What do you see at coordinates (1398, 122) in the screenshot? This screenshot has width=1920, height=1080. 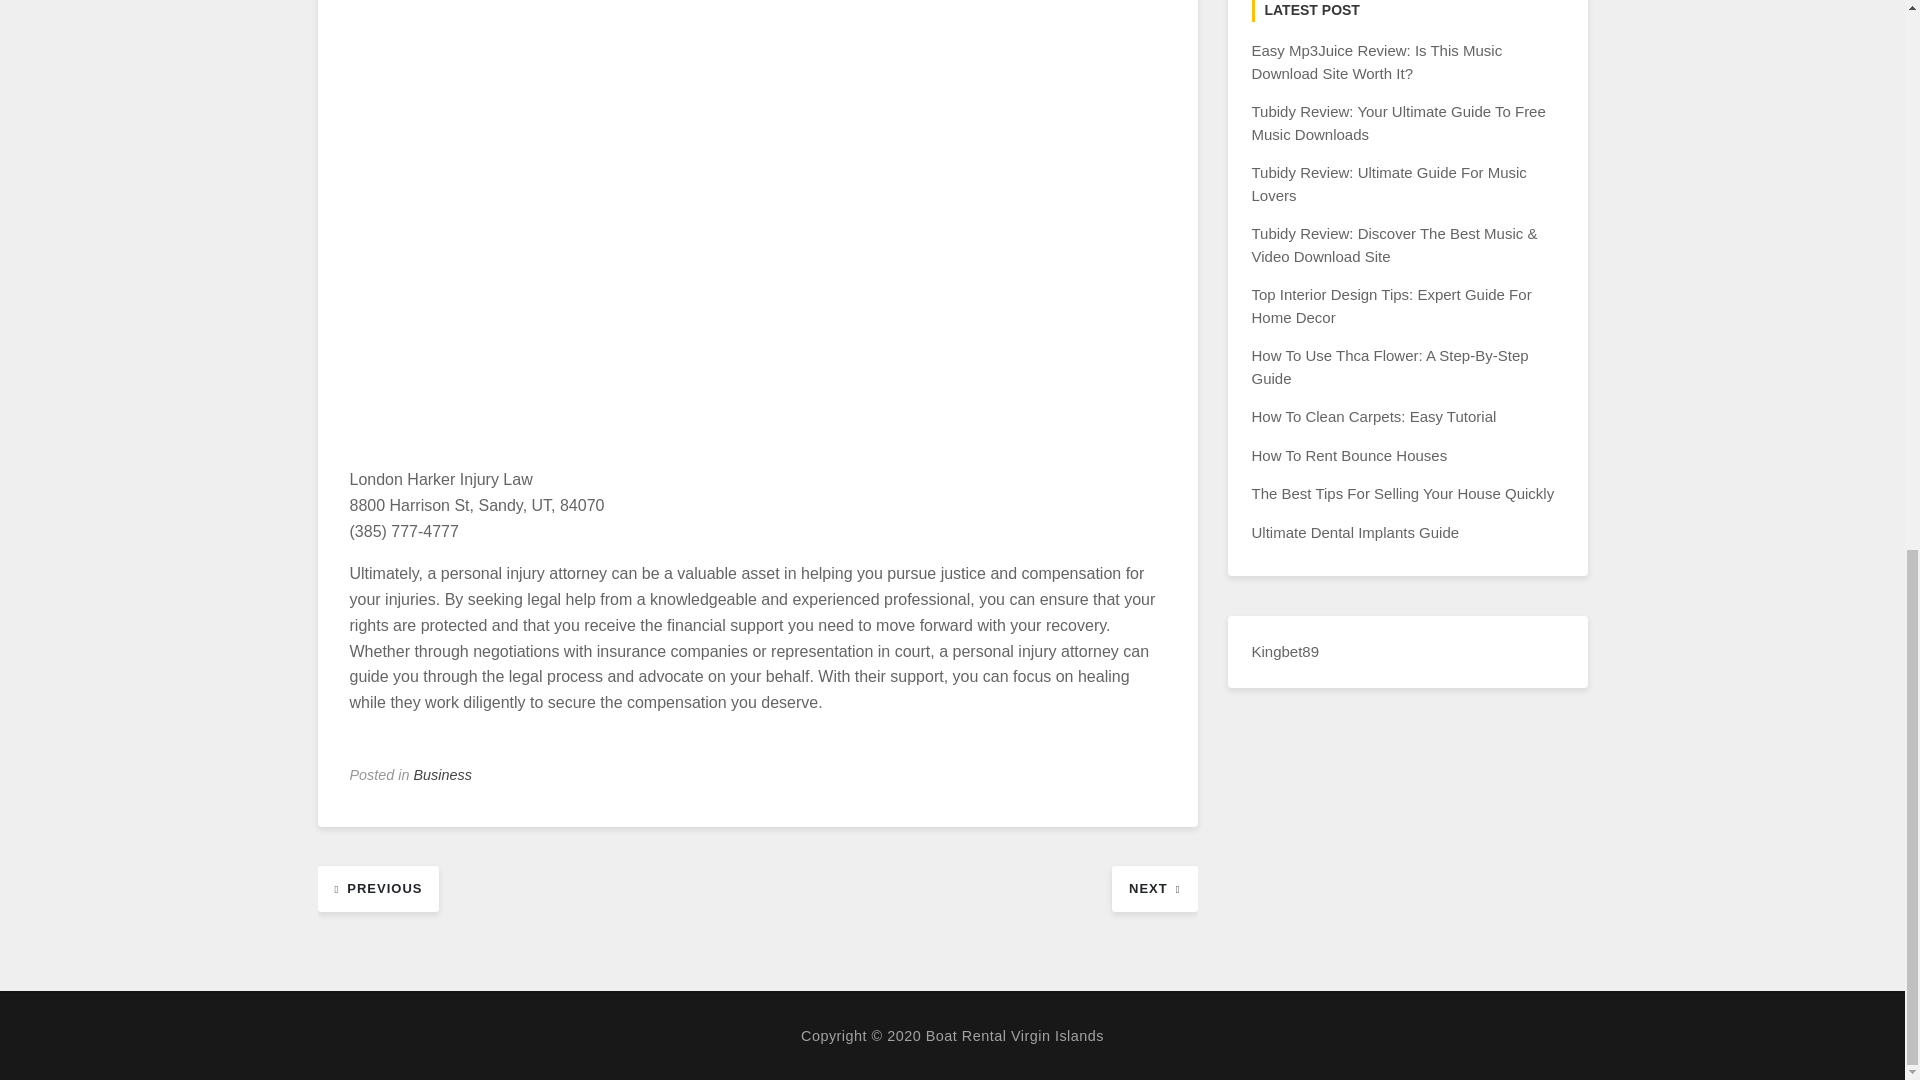 I see `Tubidy Review: Your Ultimate Guide To Free Music Downloads` at bounding box center [1398, 122].